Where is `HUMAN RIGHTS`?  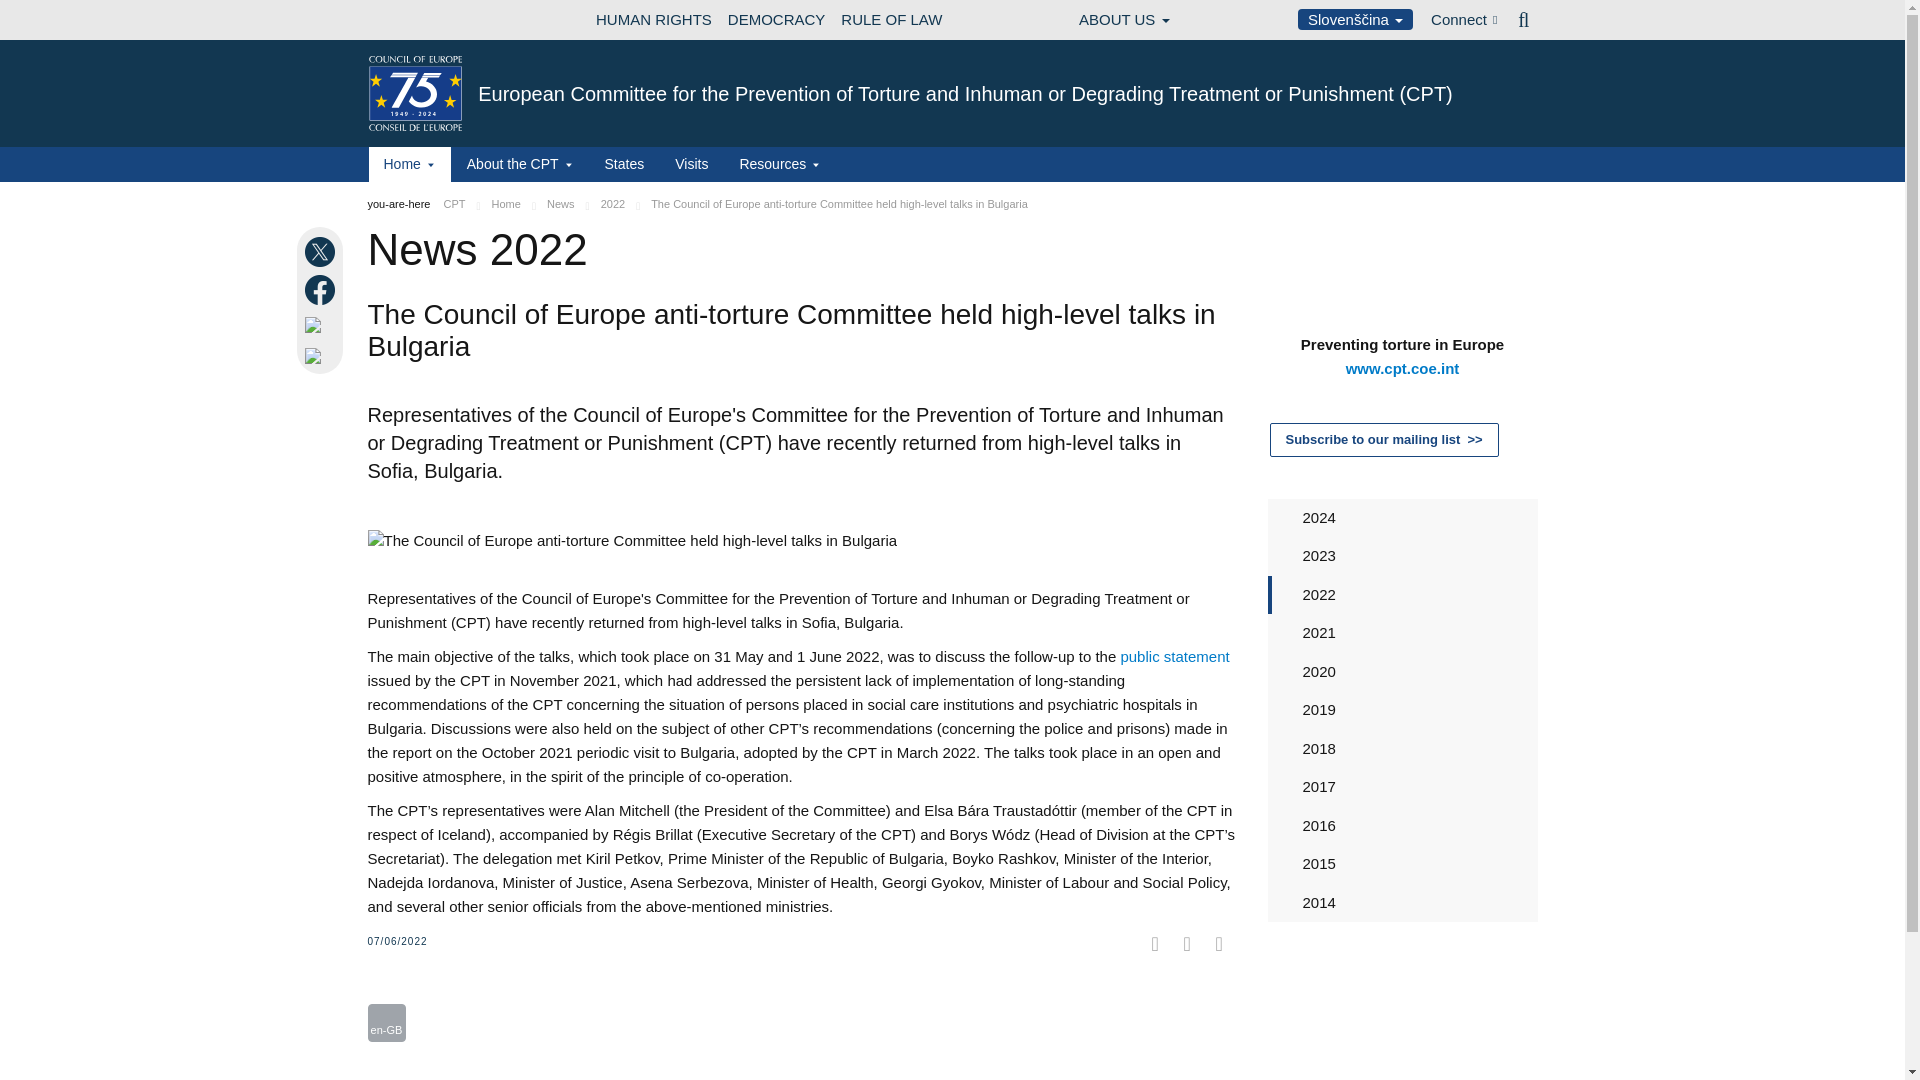
HUMAN RIGHTS is located at coordinates (654, 20).